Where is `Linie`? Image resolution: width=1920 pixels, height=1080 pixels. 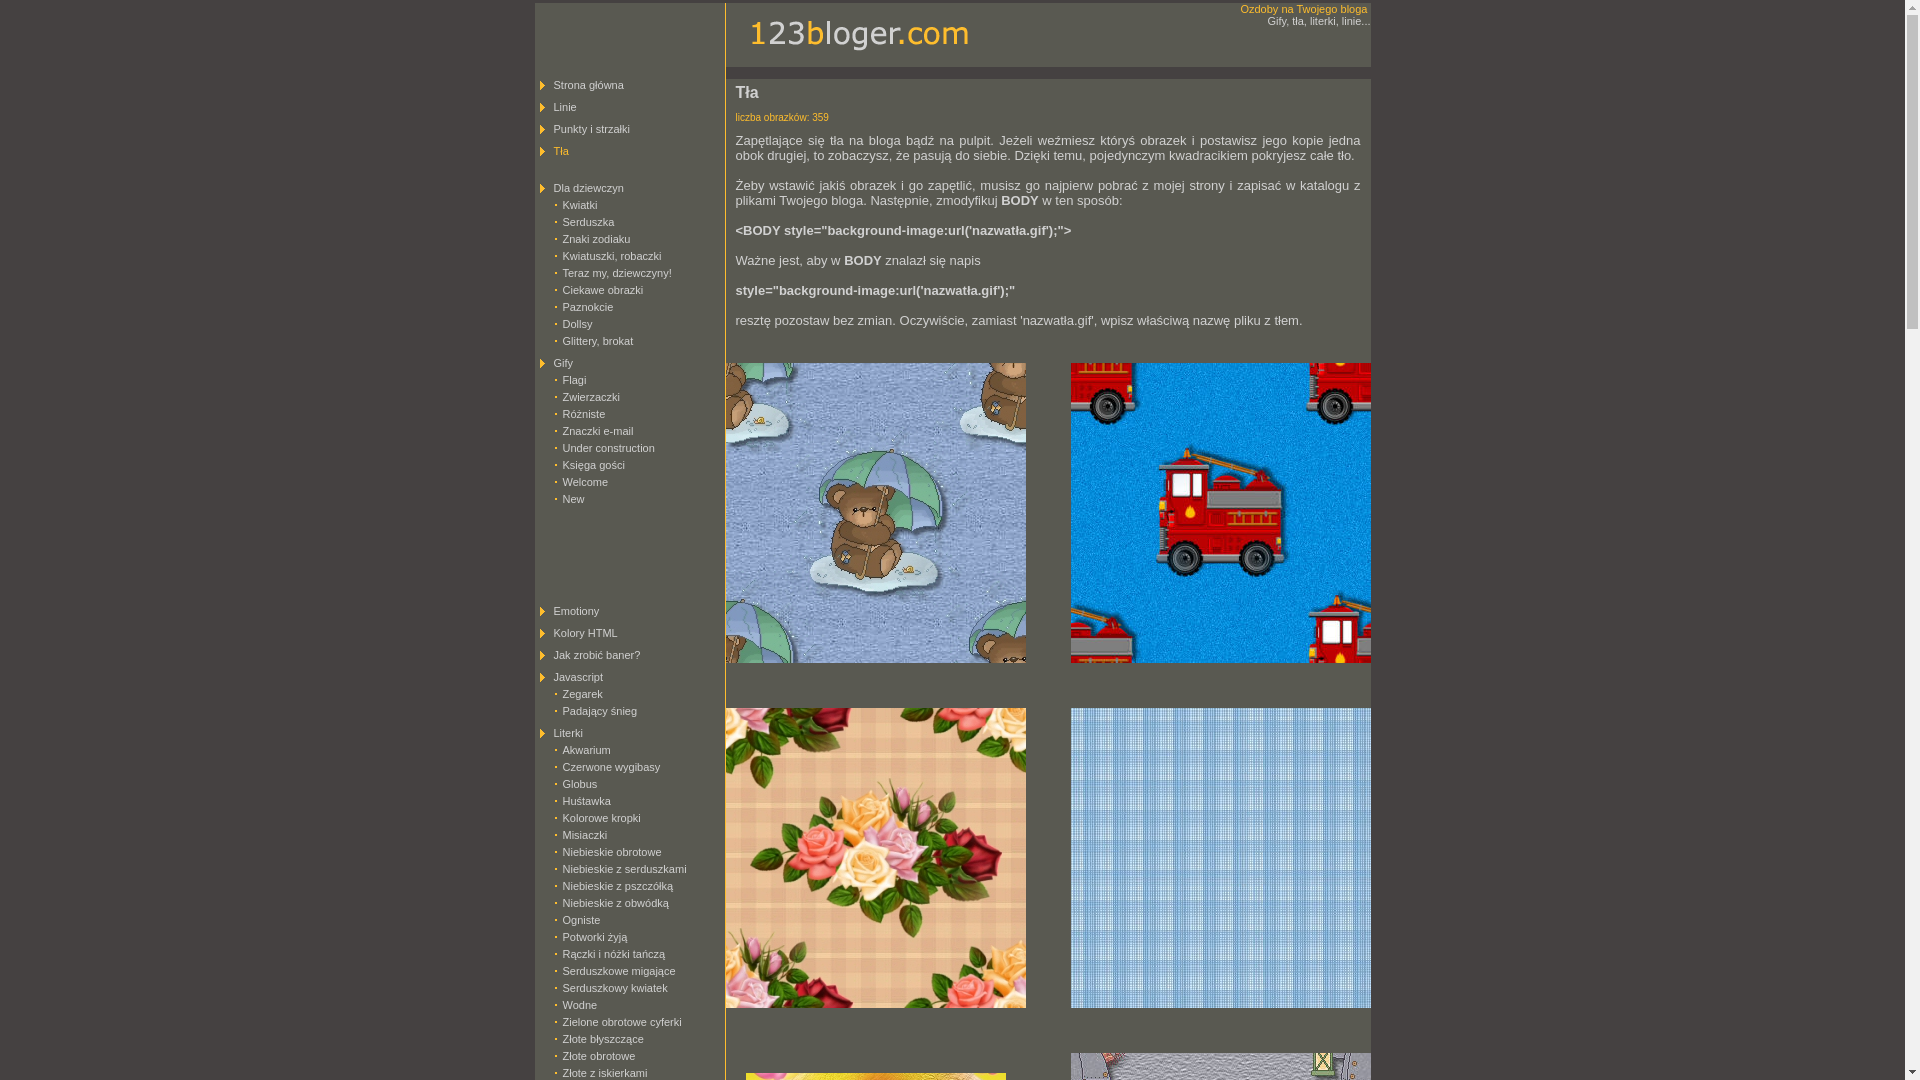
Linie is located at coordinates (566, 107).